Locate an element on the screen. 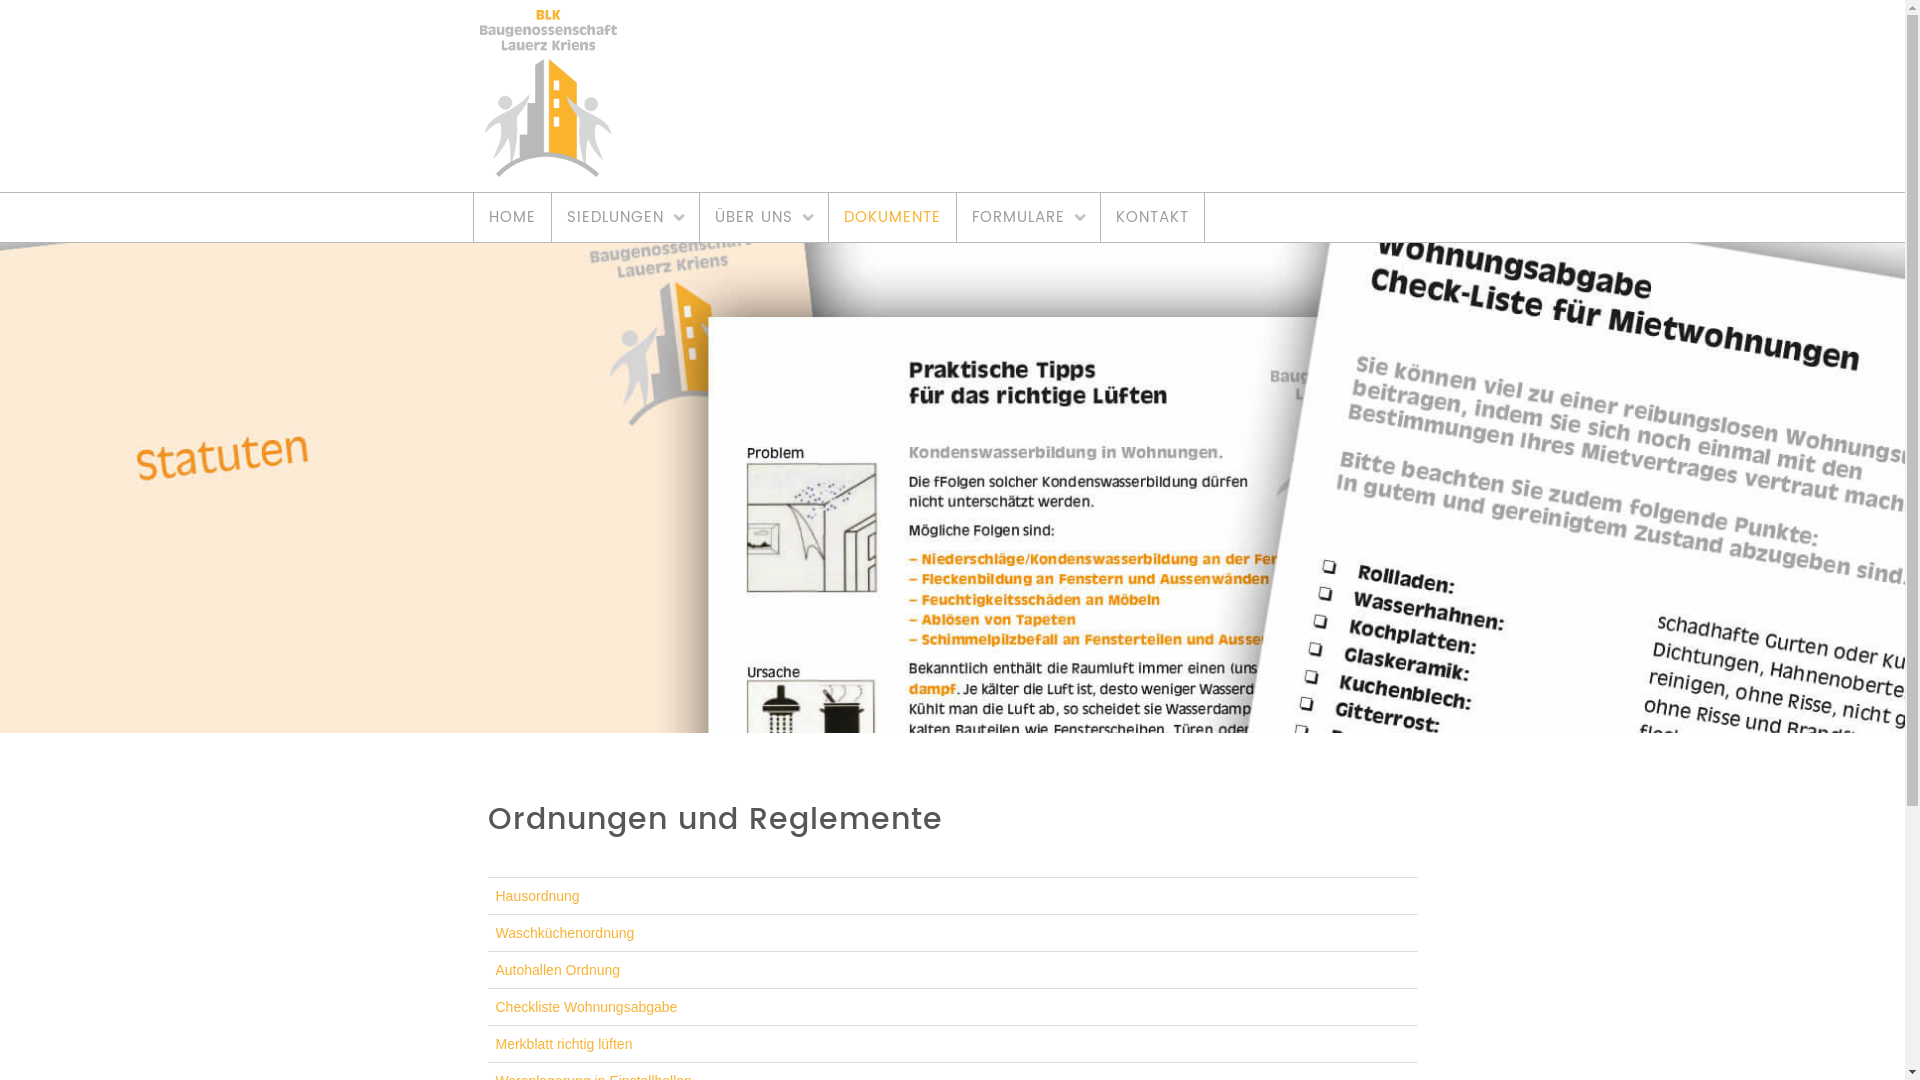 The image size is (1920, 1080). Checkliste Wohnungsabgabe is located at coordinates (587, 1007).